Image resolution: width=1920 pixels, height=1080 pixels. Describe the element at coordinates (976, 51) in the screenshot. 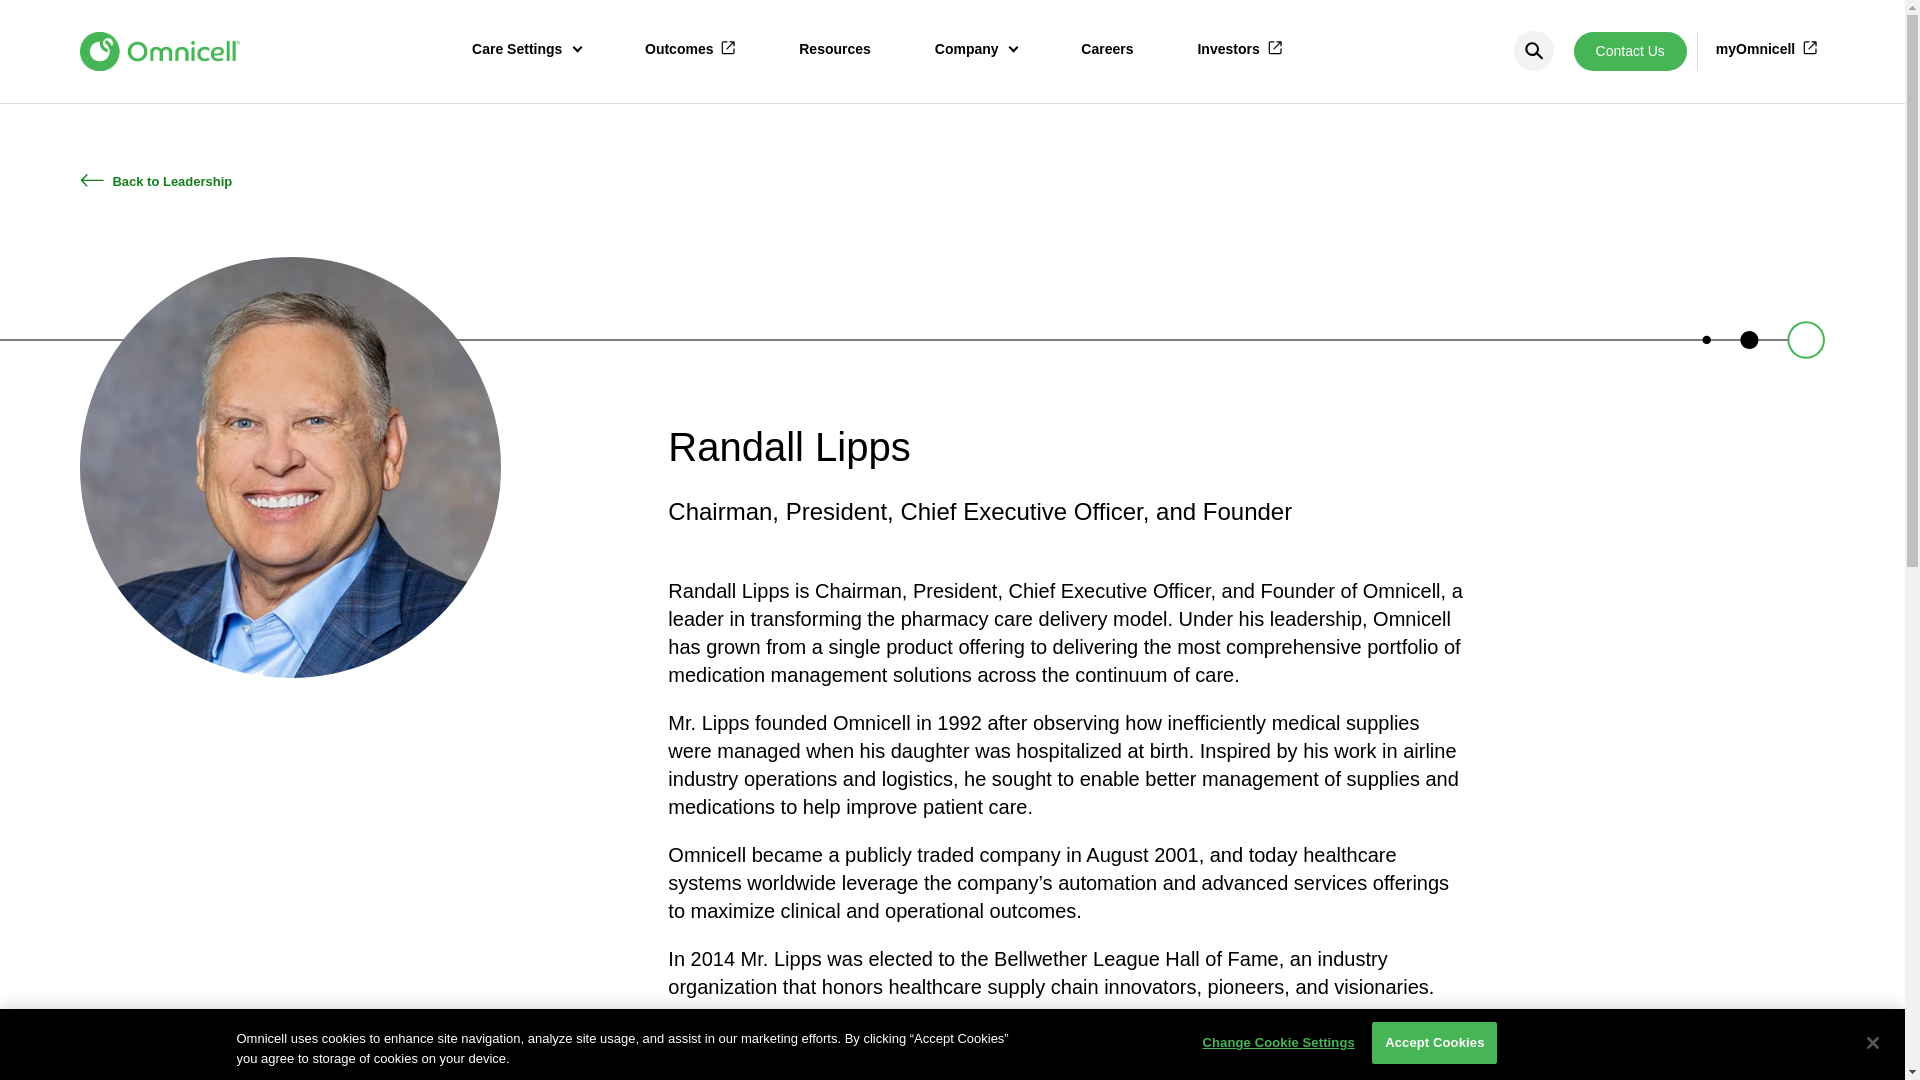

I see `Company` at that location.